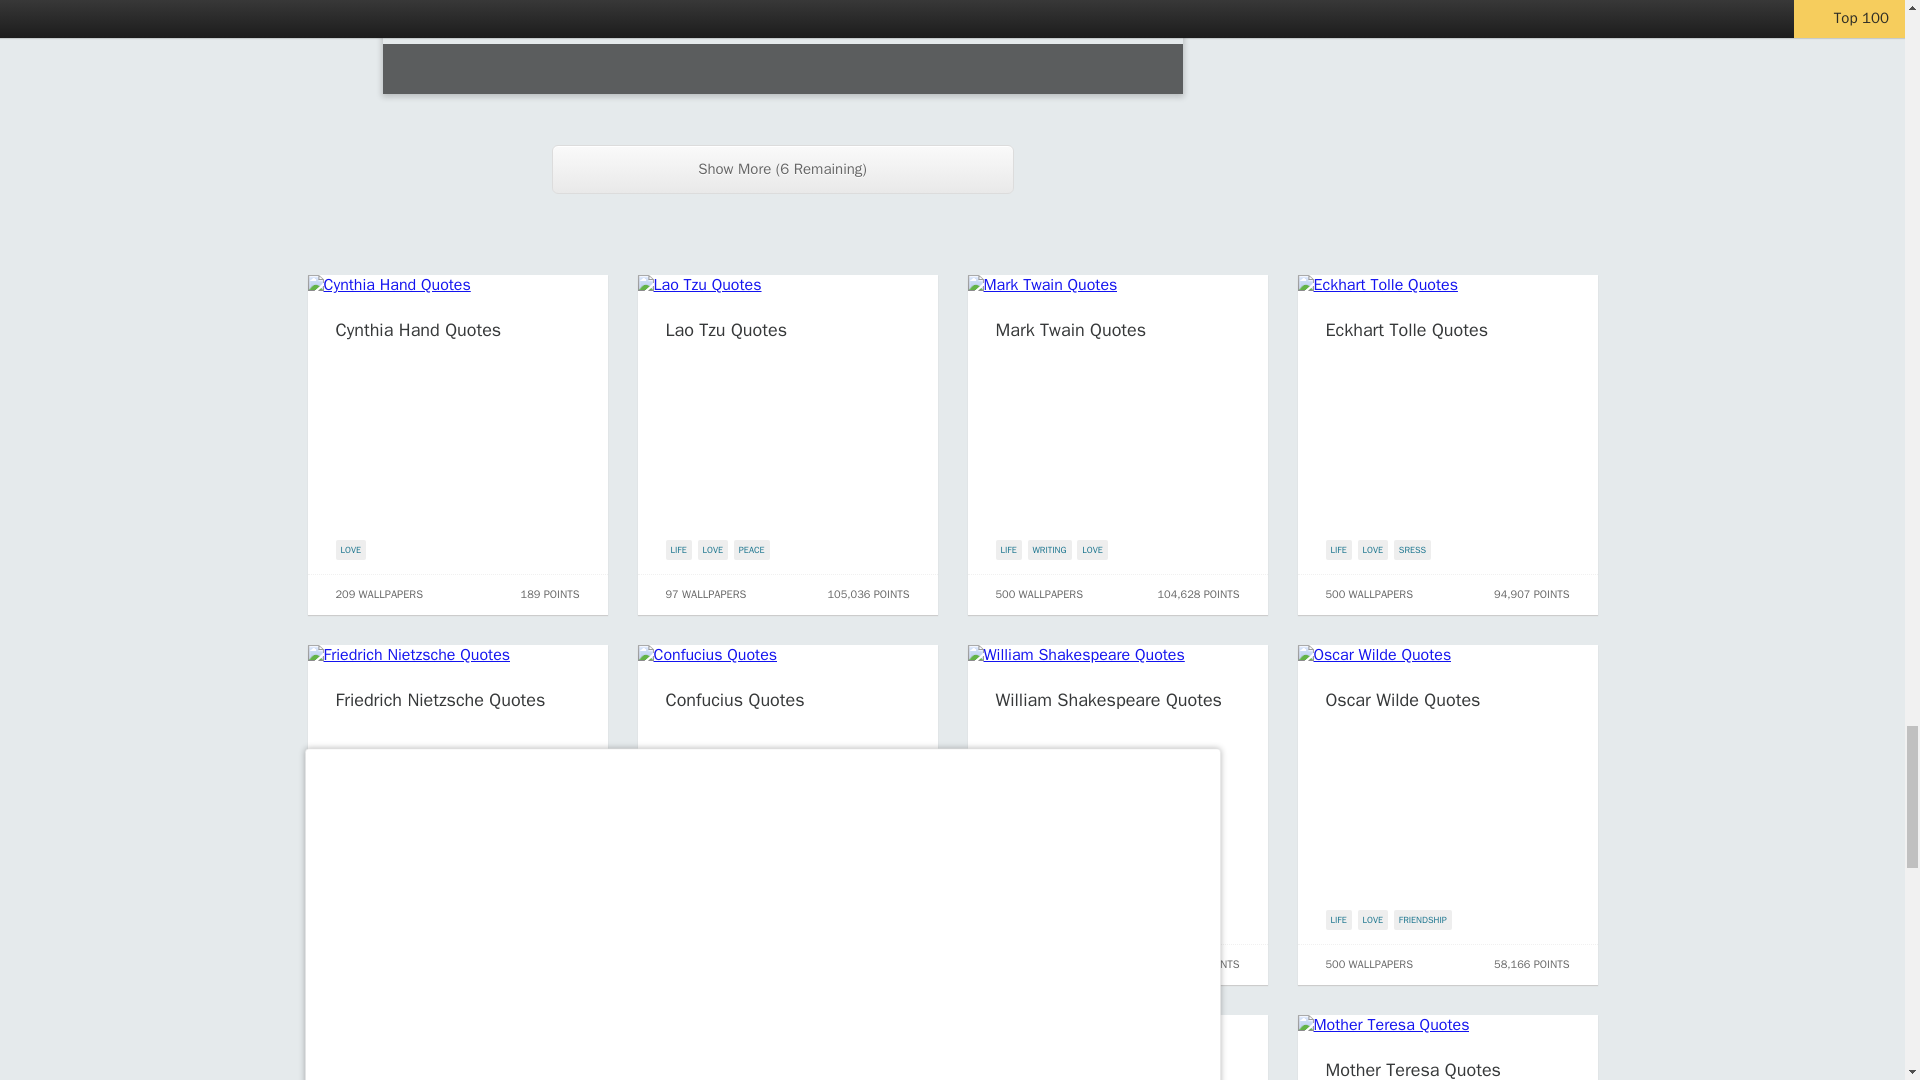 The width and height of the screenshot is (1920, 1080). Describe the element at coordinates (751, 550) in the screenshot. I see `PEACE` at that location.